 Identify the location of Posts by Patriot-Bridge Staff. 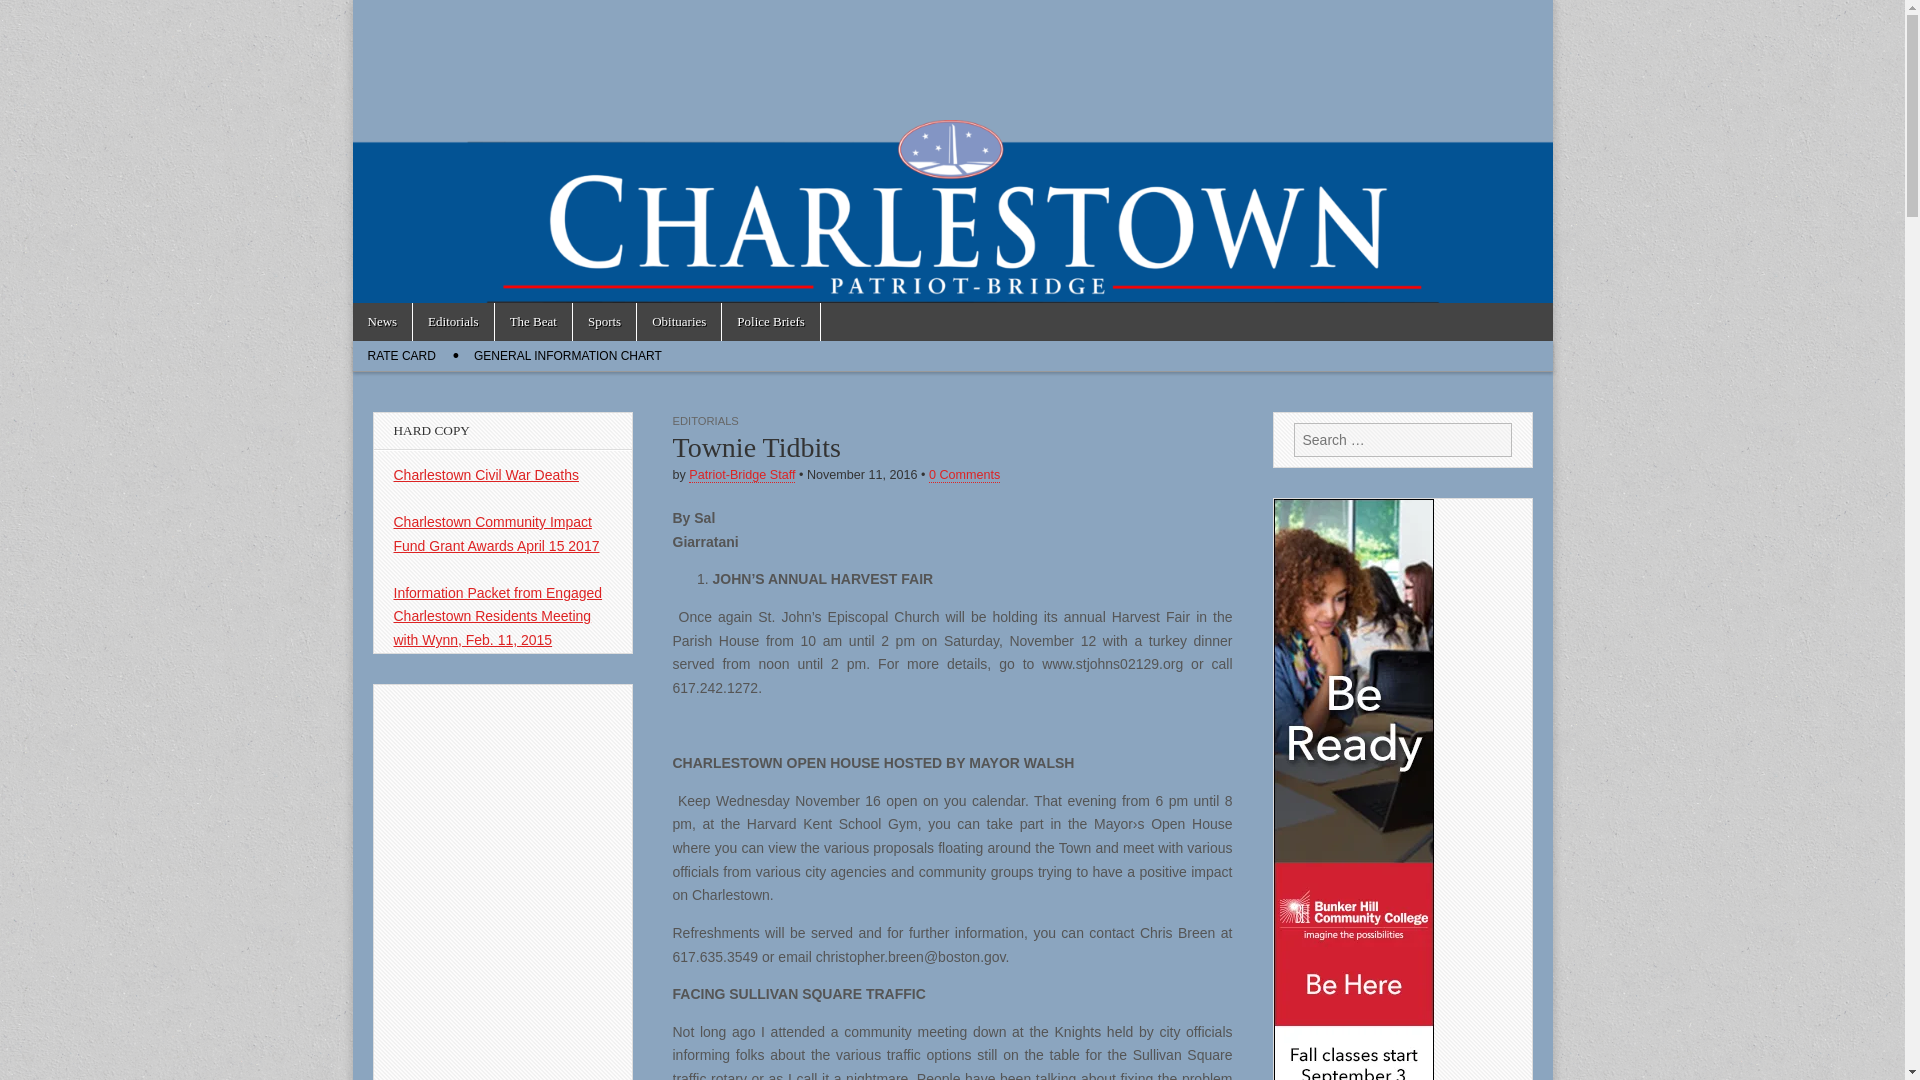
(742, 474).